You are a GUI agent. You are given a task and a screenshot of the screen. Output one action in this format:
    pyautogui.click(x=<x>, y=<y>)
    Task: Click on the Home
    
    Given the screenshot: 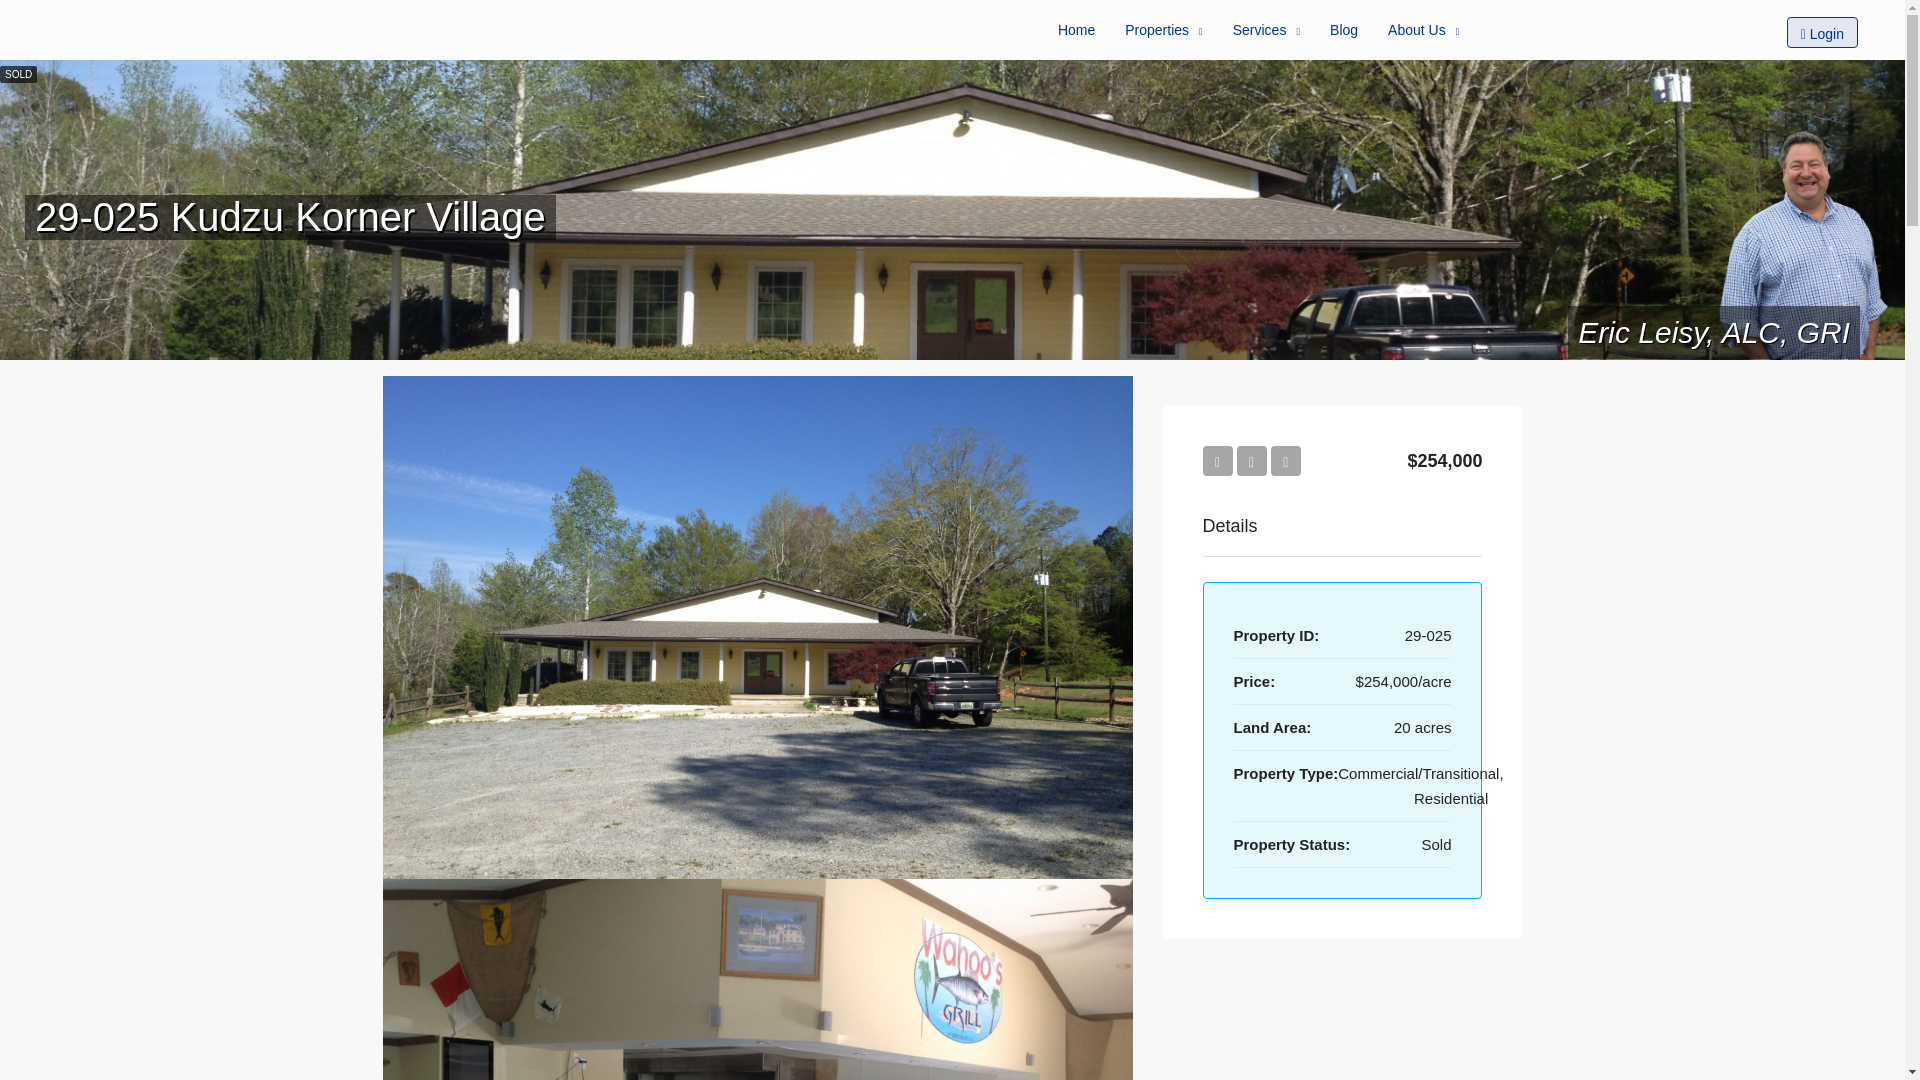 What is the action you would take?
    pyautogui.click(x=1076, y=30)
    